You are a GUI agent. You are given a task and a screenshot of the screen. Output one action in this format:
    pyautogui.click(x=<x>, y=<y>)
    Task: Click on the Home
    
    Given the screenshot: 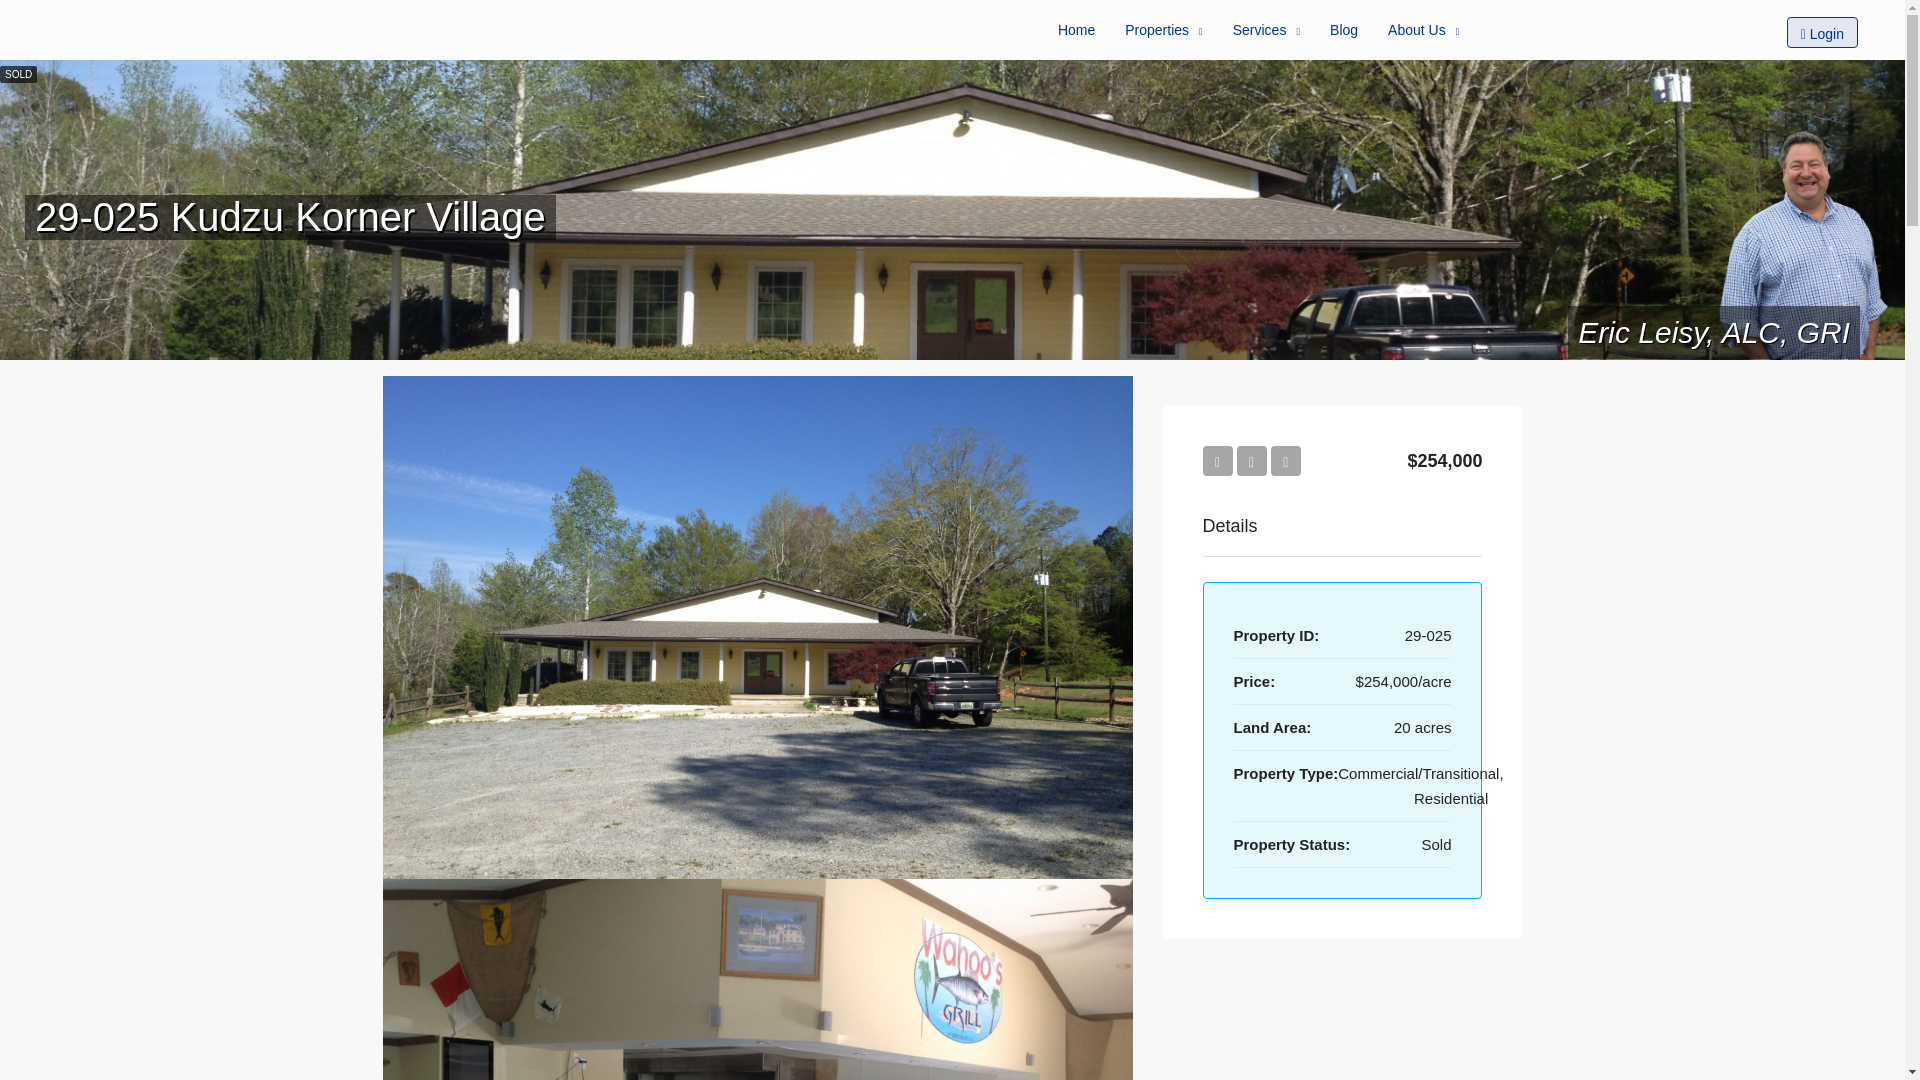 What is the action you would take?
    pyautogui.click(x=1076, y=30)
    